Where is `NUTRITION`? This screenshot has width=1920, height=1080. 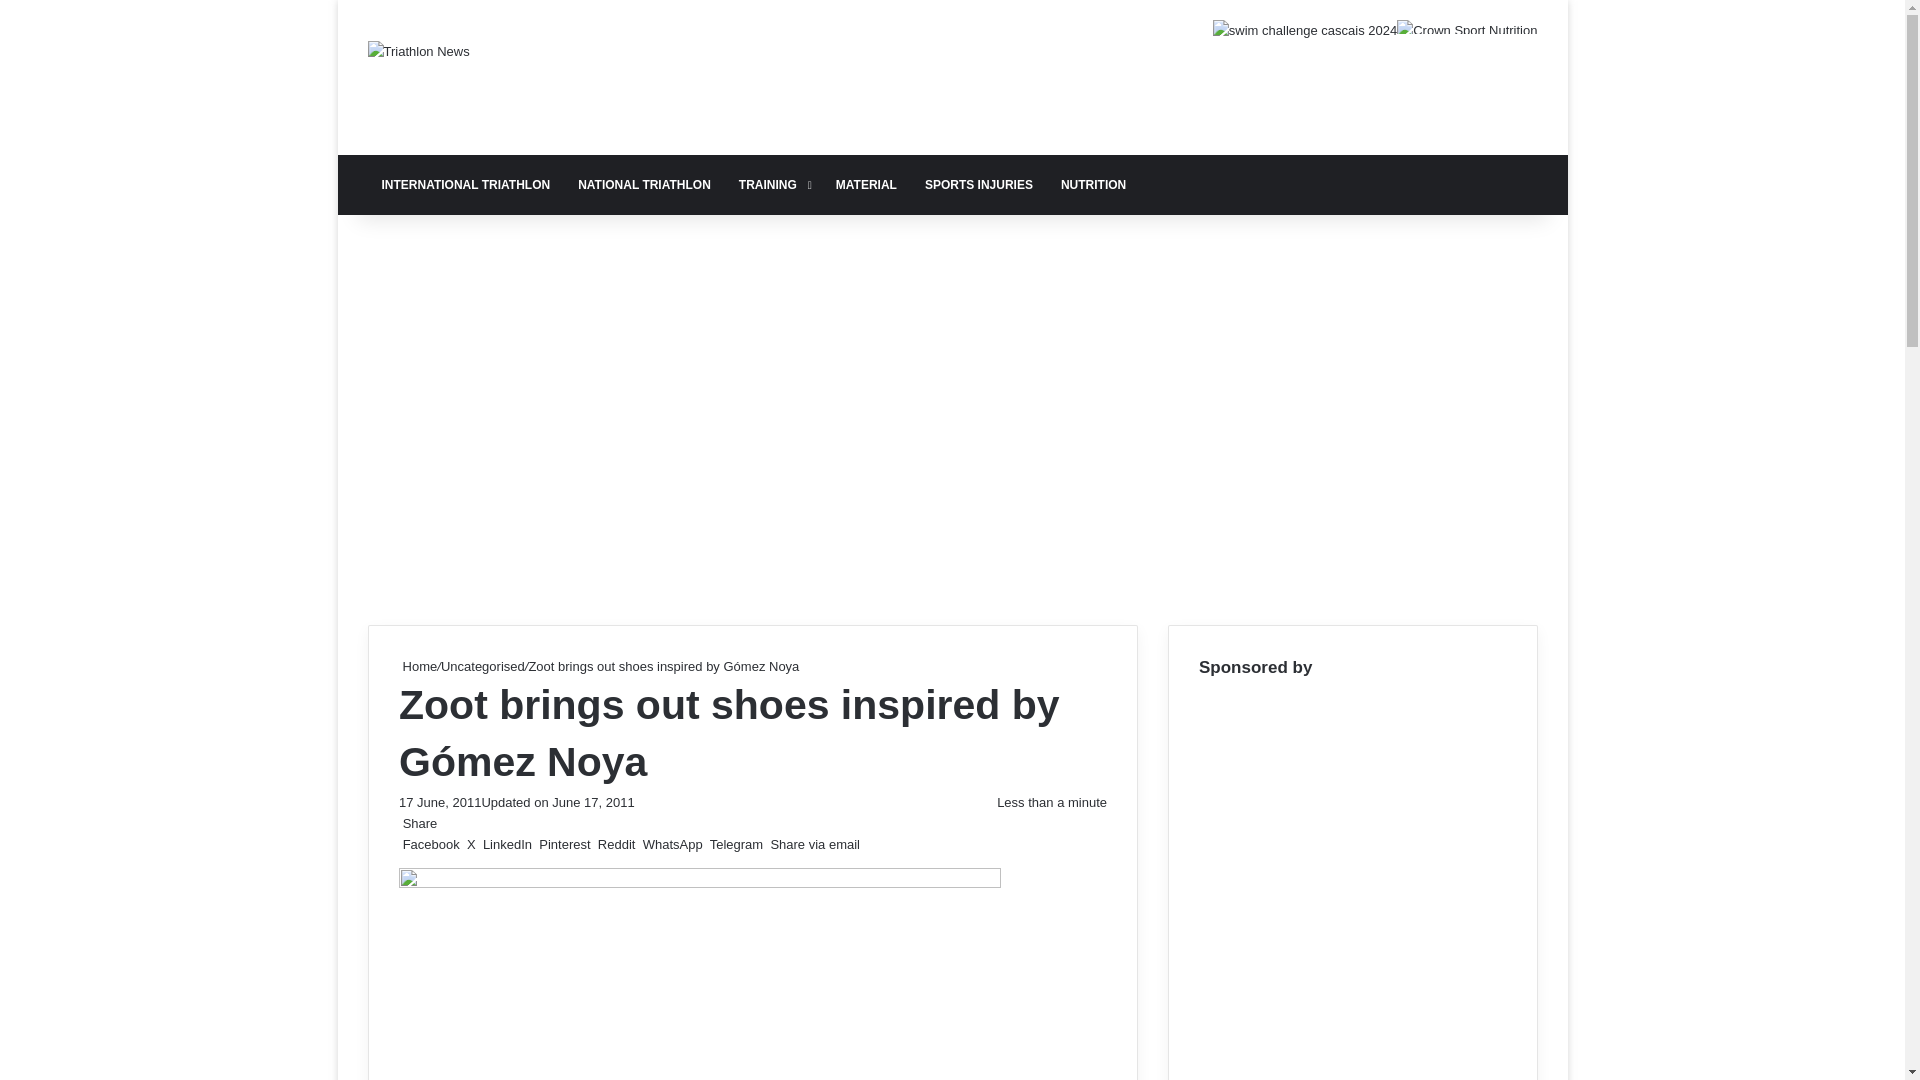 NUTRITION is located at coordinates (1093, 184).